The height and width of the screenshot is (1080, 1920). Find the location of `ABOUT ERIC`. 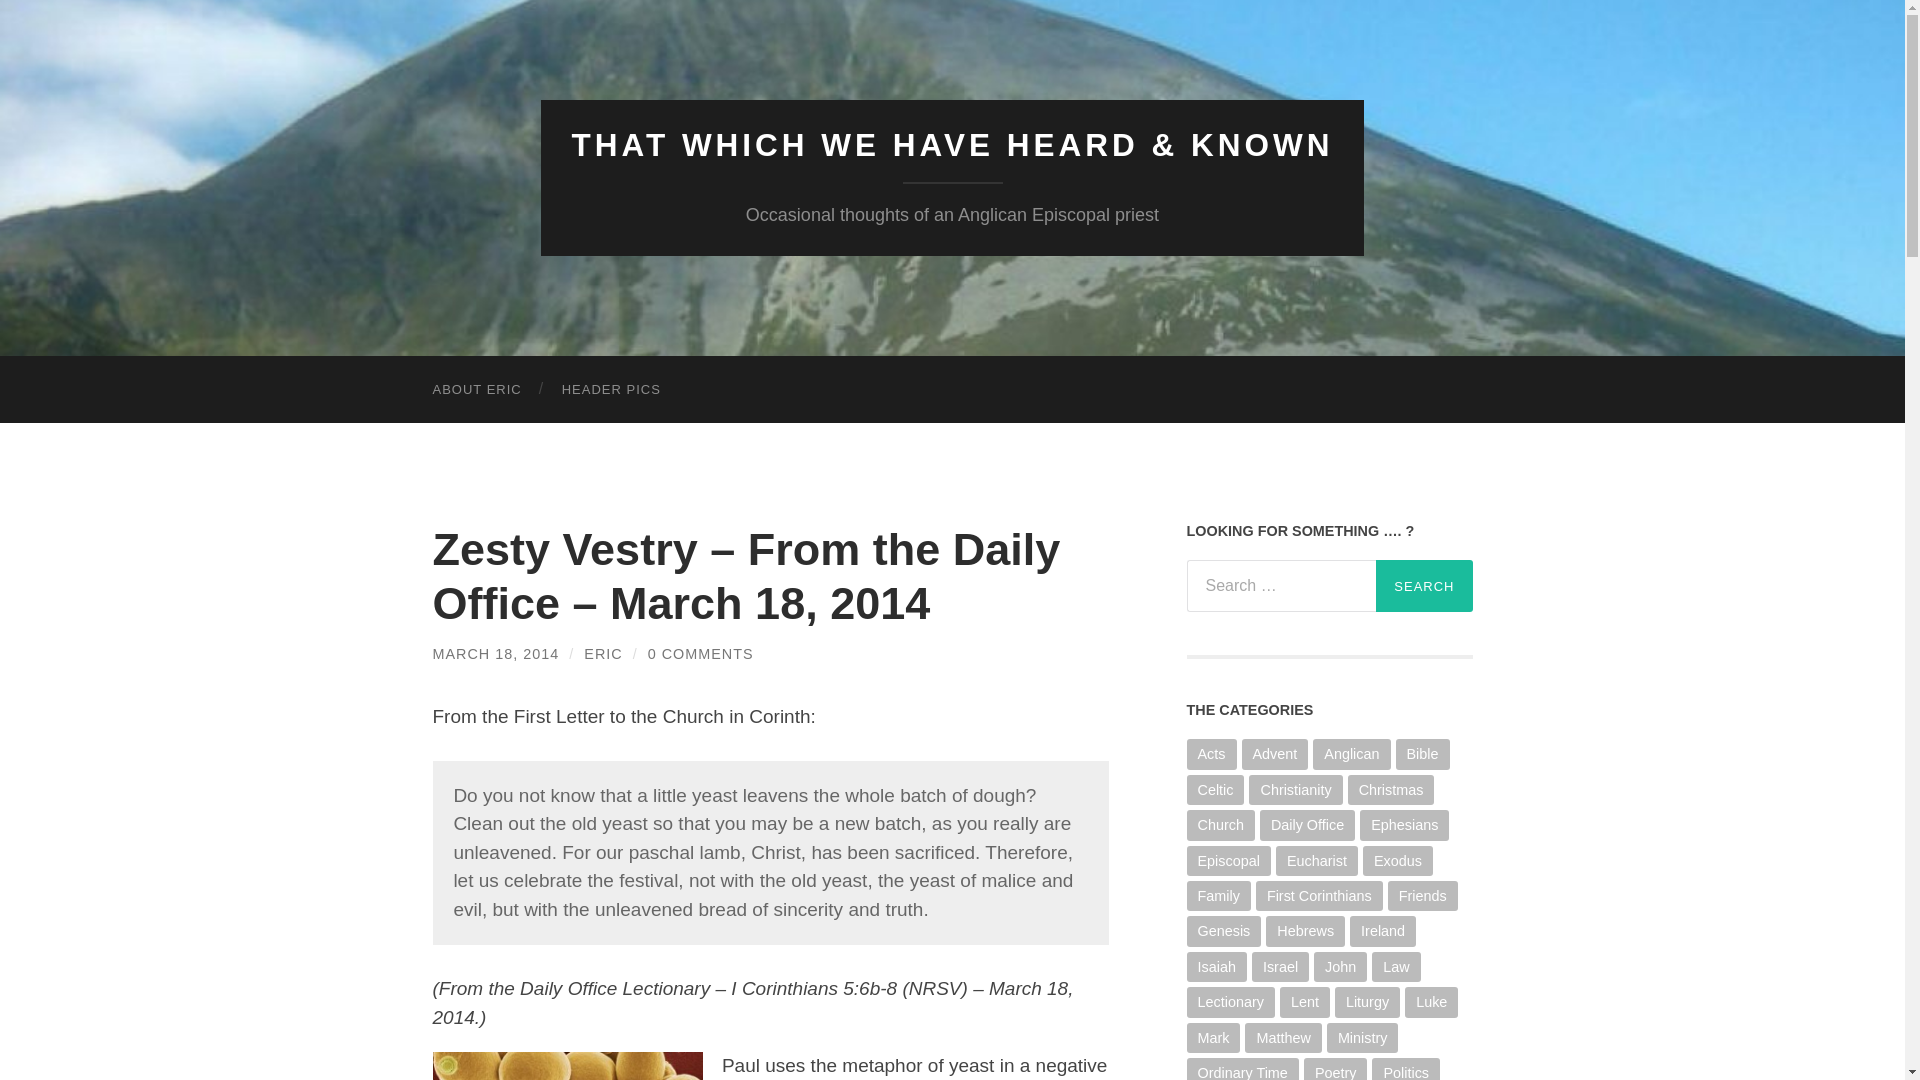

ABOUT ERIC is located at coordinates (476, 390).